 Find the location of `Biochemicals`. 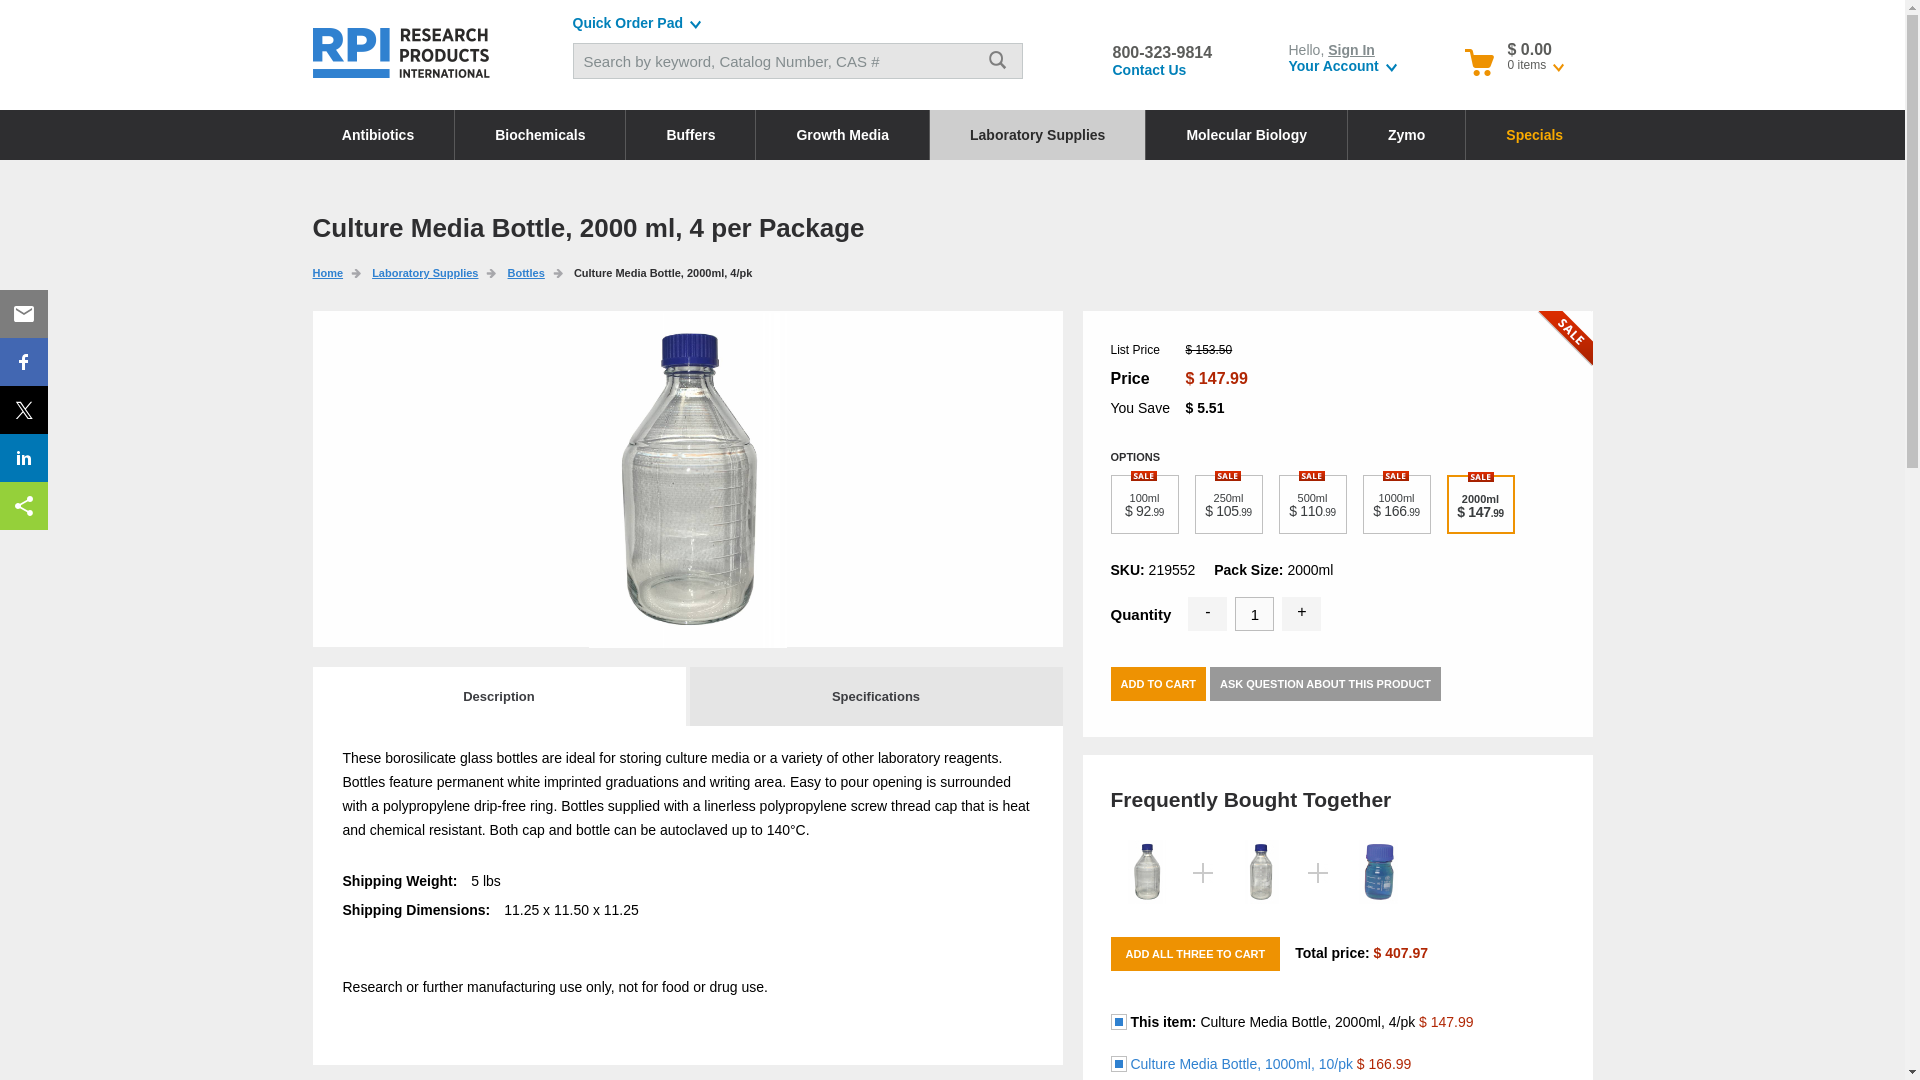

Biochemicals is located at coordinates (540, 134).